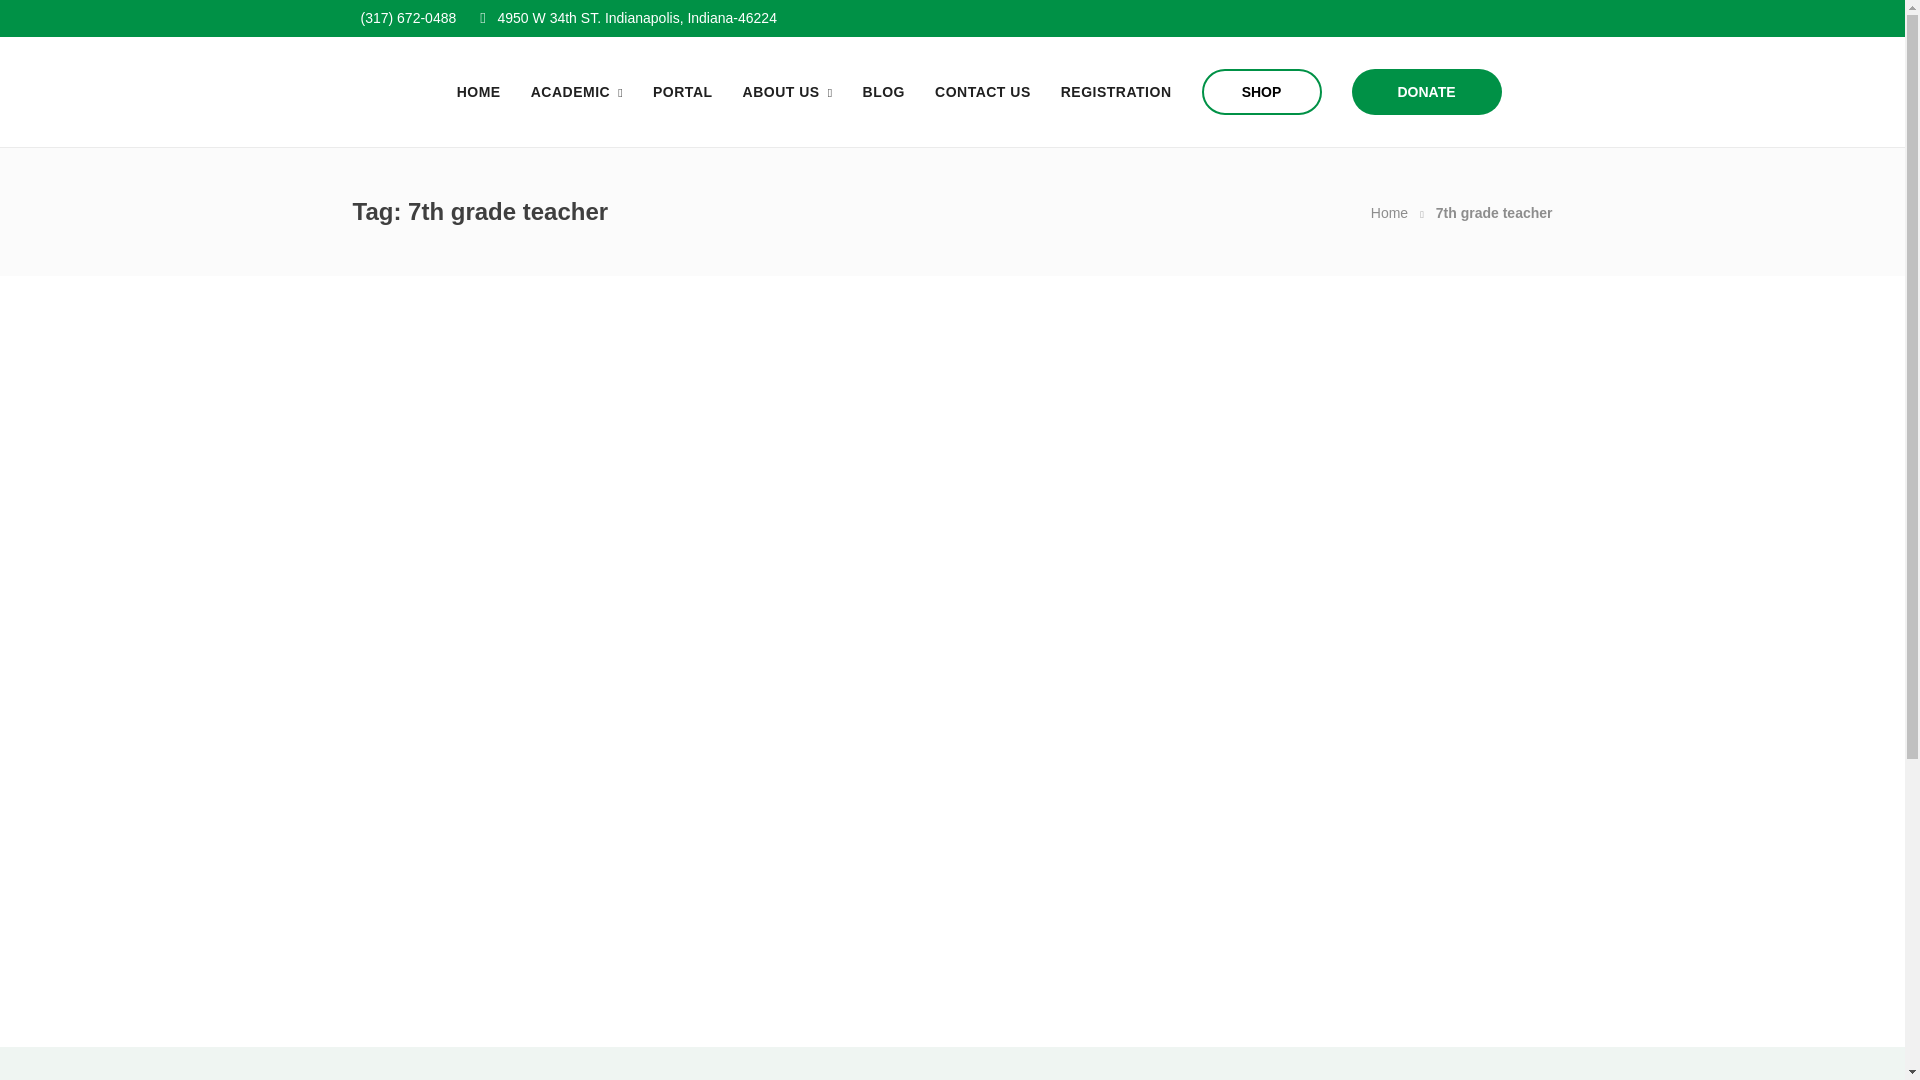  Describe the element at coordinates (576, 92) in the screenshot. I see `ACADEMIC` at that location.